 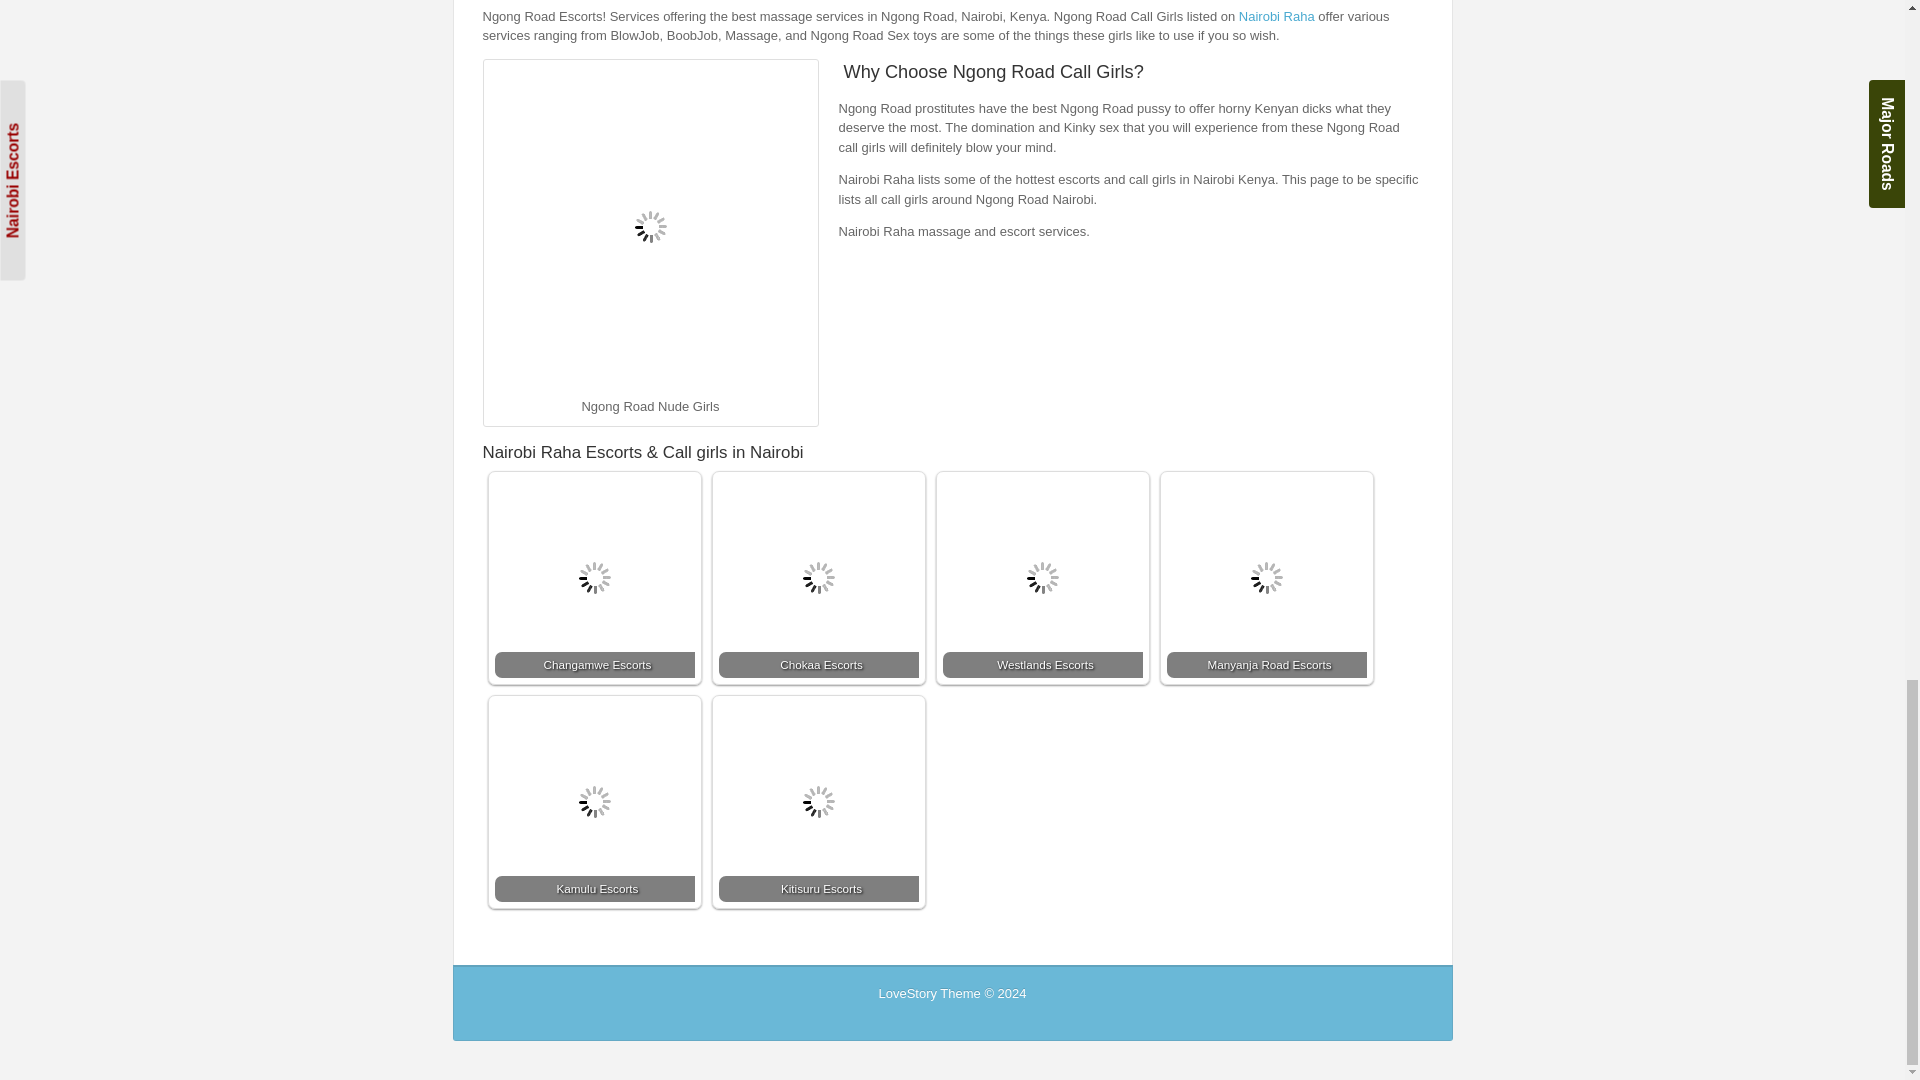 What do you see at coordinates (818, 802) in the screenshot?
I see `Kitisuru Escorts` at bounding box center [818, 802].